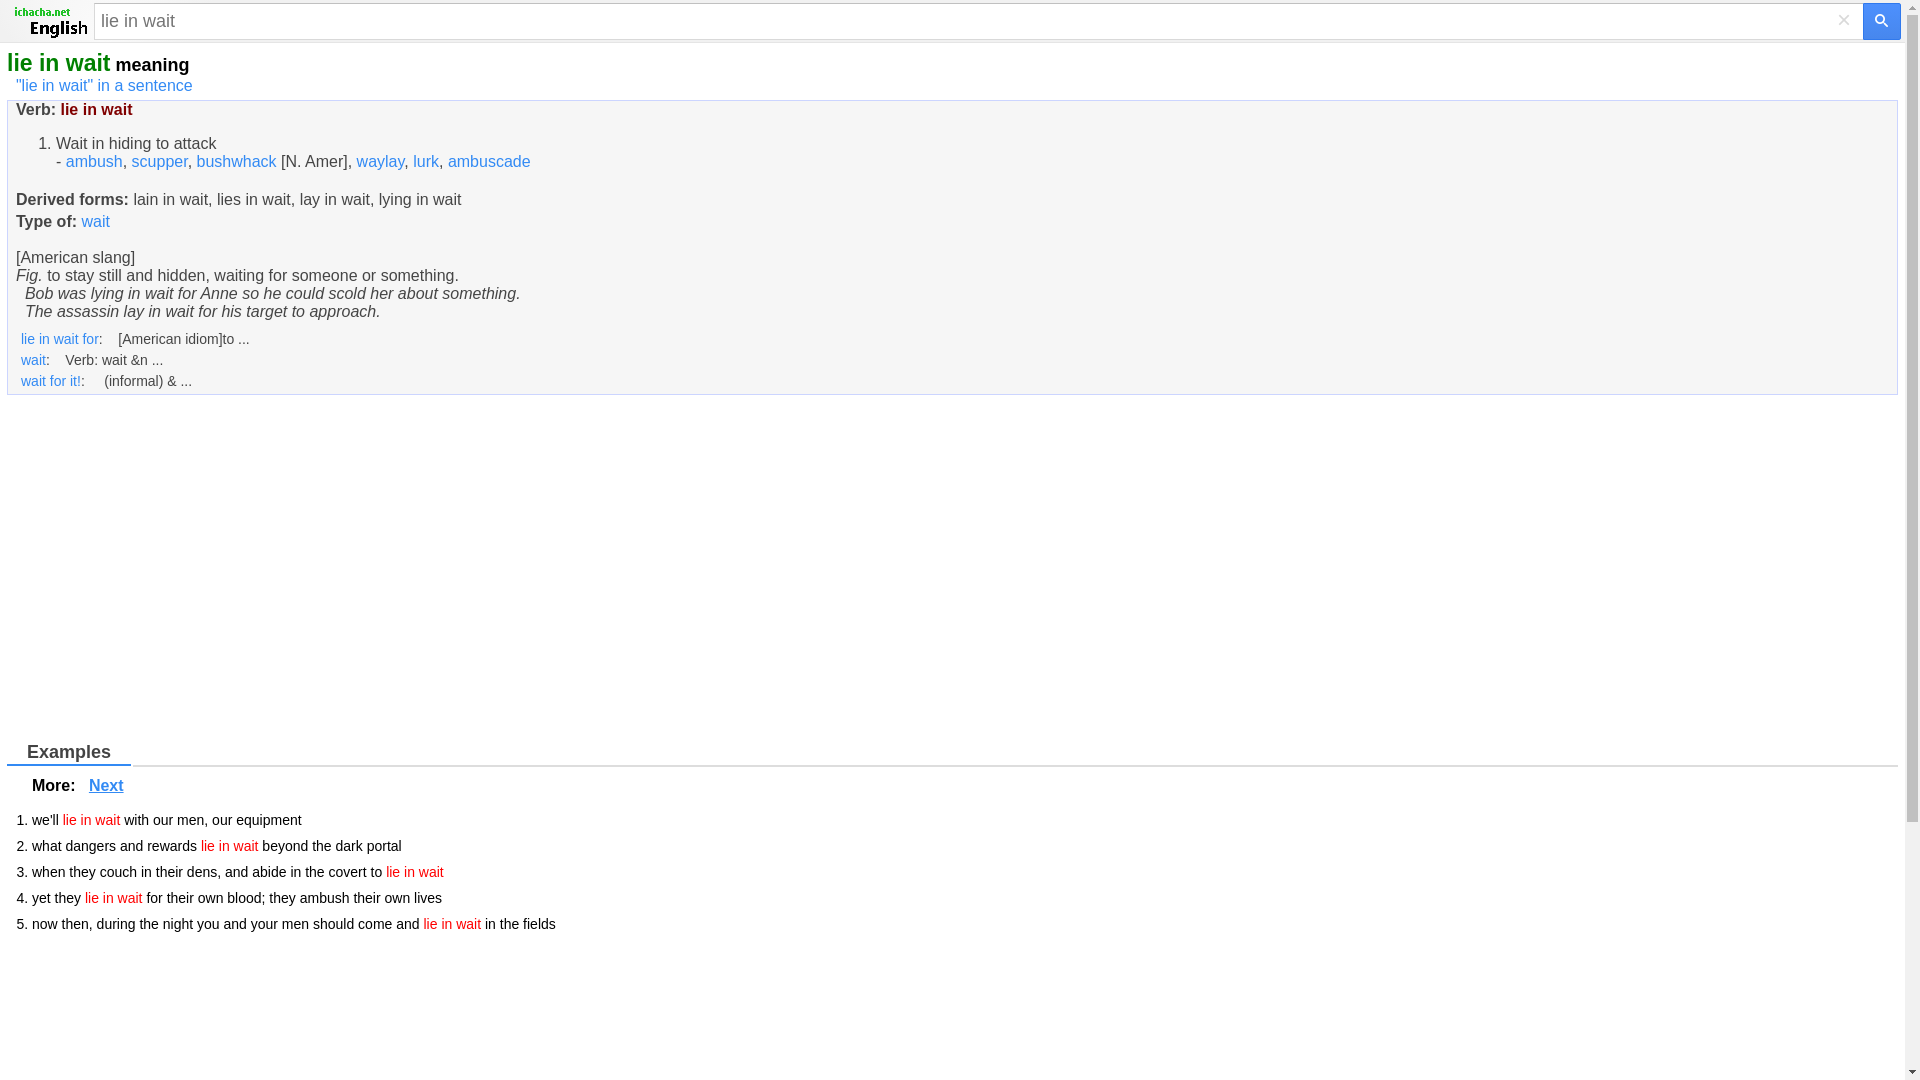 This screenshot has width=1920, height=1080. What do you see at coordinates (236, 161) in the screenshot?
I see `bushwhack meaning` at bounding box center [236, 161].